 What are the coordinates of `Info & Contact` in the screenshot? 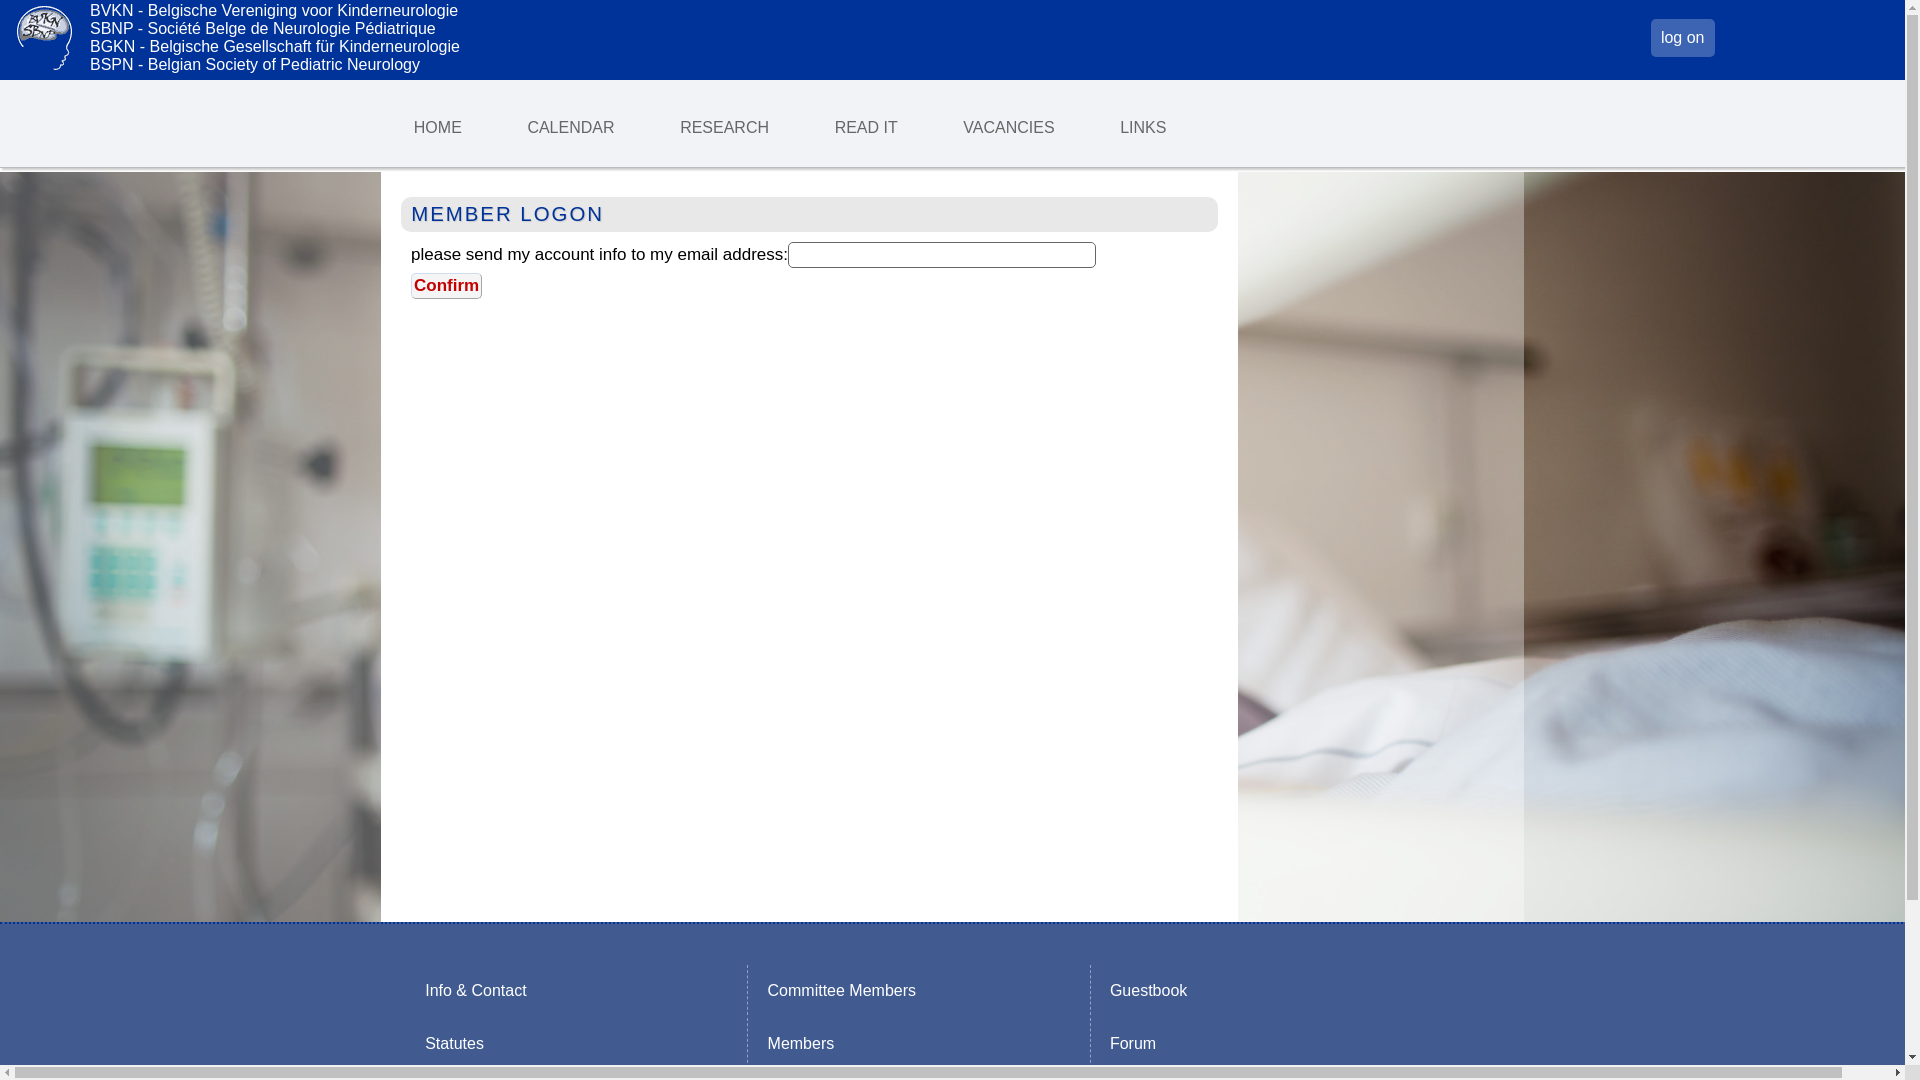 It's located at (476, 990).